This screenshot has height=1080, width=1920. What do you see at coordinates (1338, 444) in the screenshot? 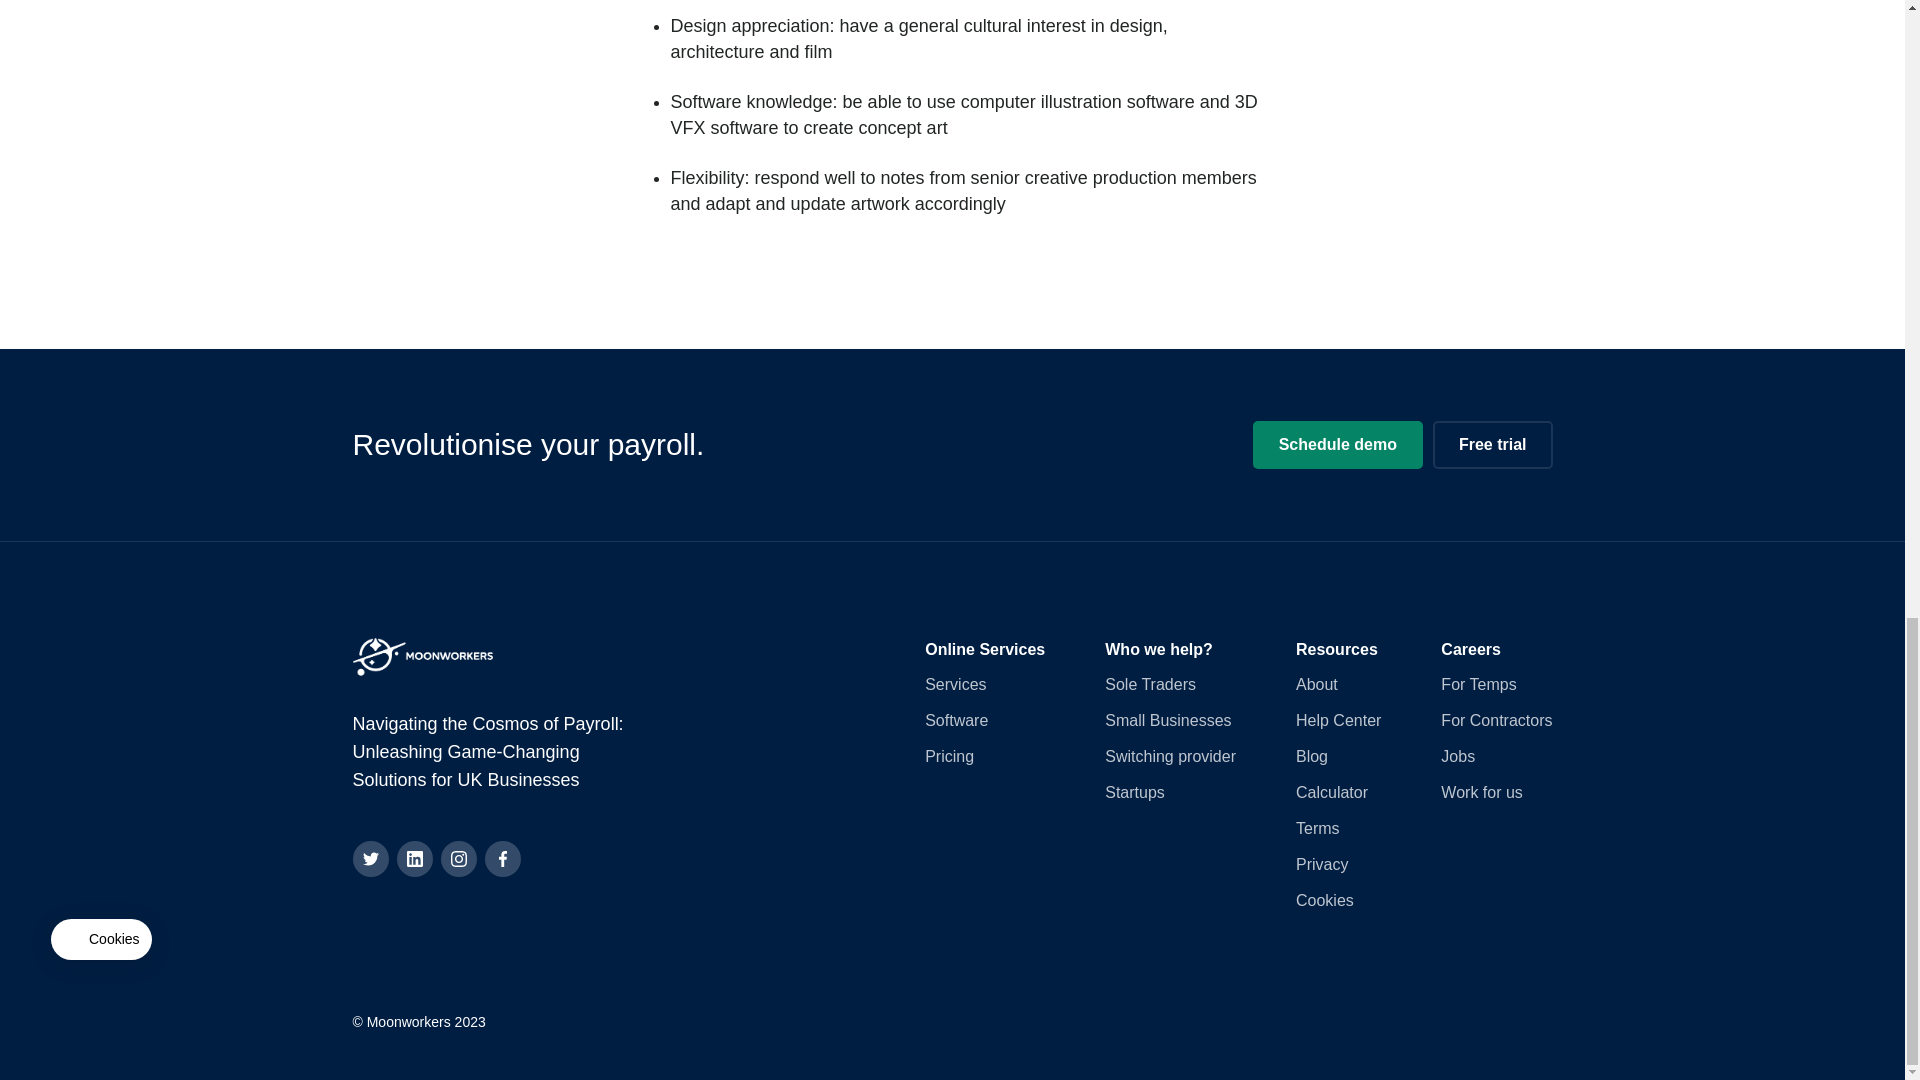
I see `Schedule demo` at bounding box center [1338, 444].